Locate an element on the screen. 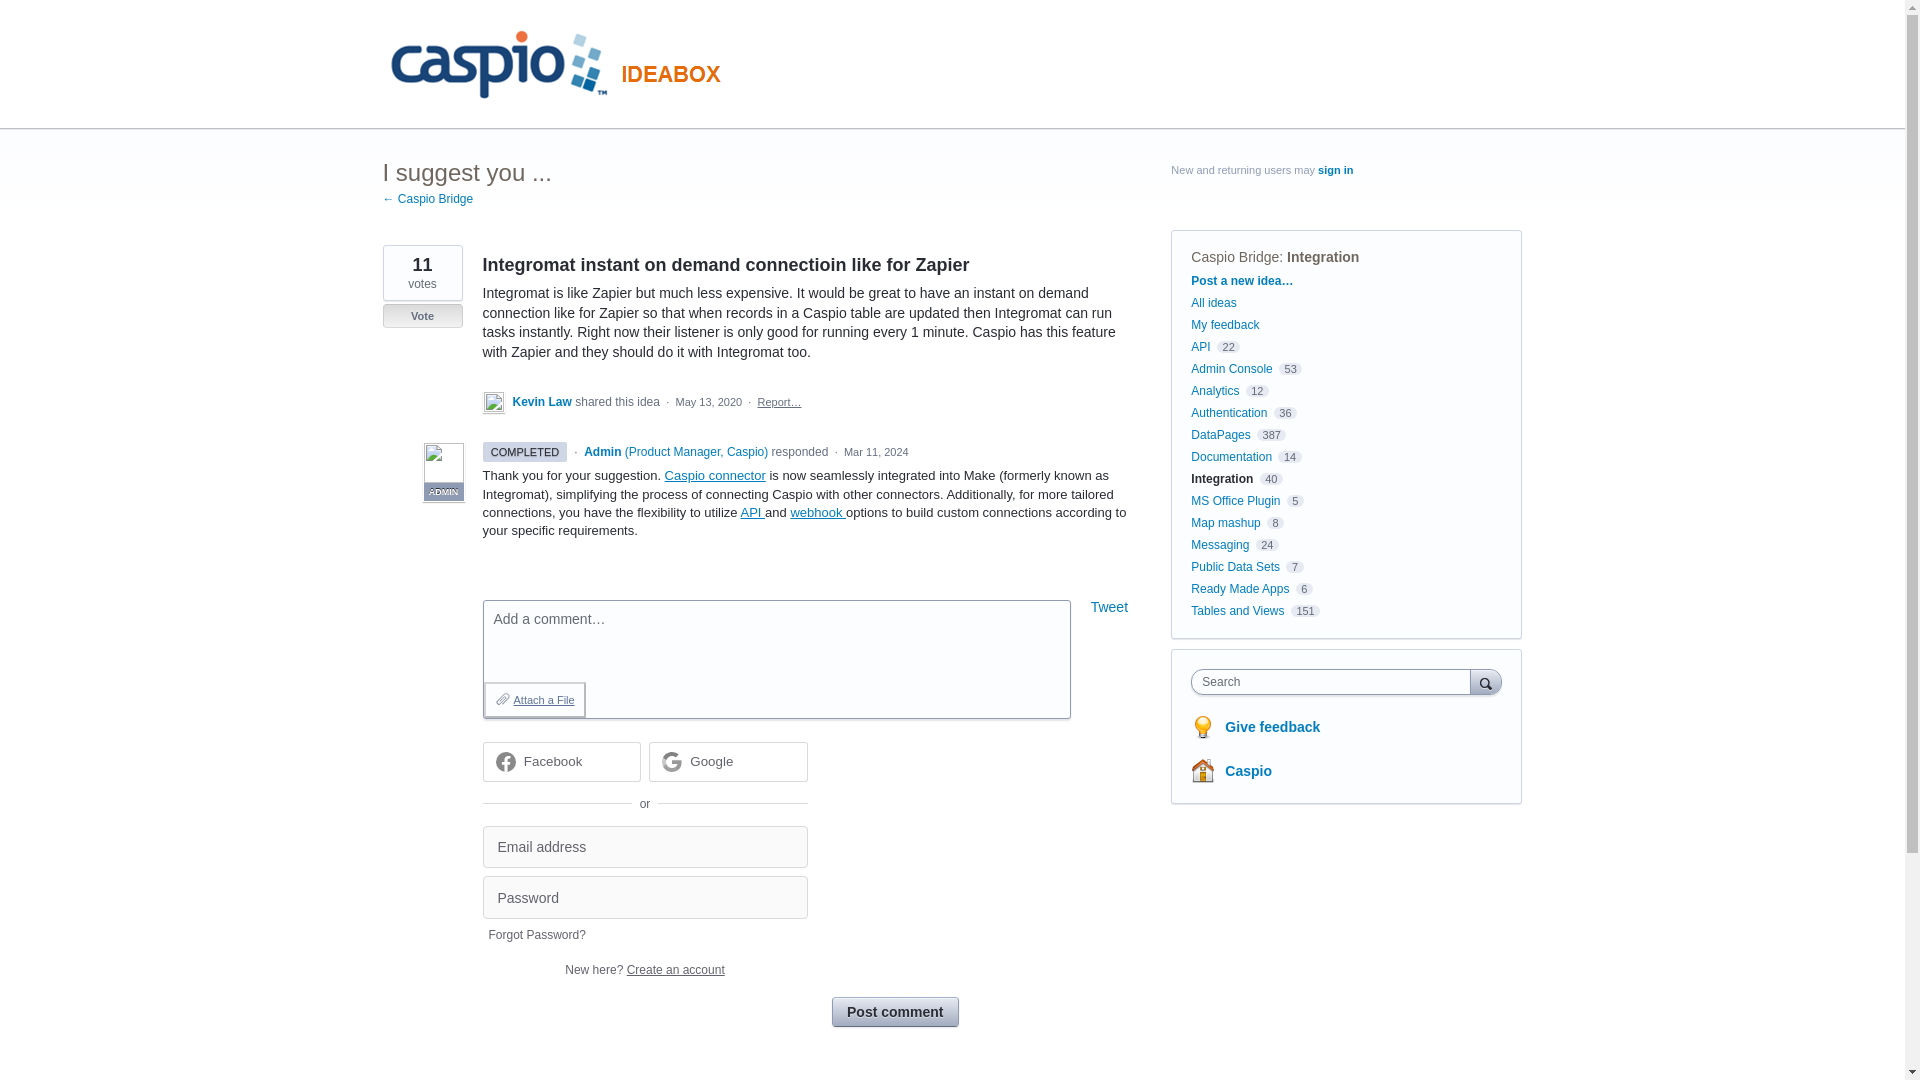  Caspio connector is located at coordinates (715, 474).